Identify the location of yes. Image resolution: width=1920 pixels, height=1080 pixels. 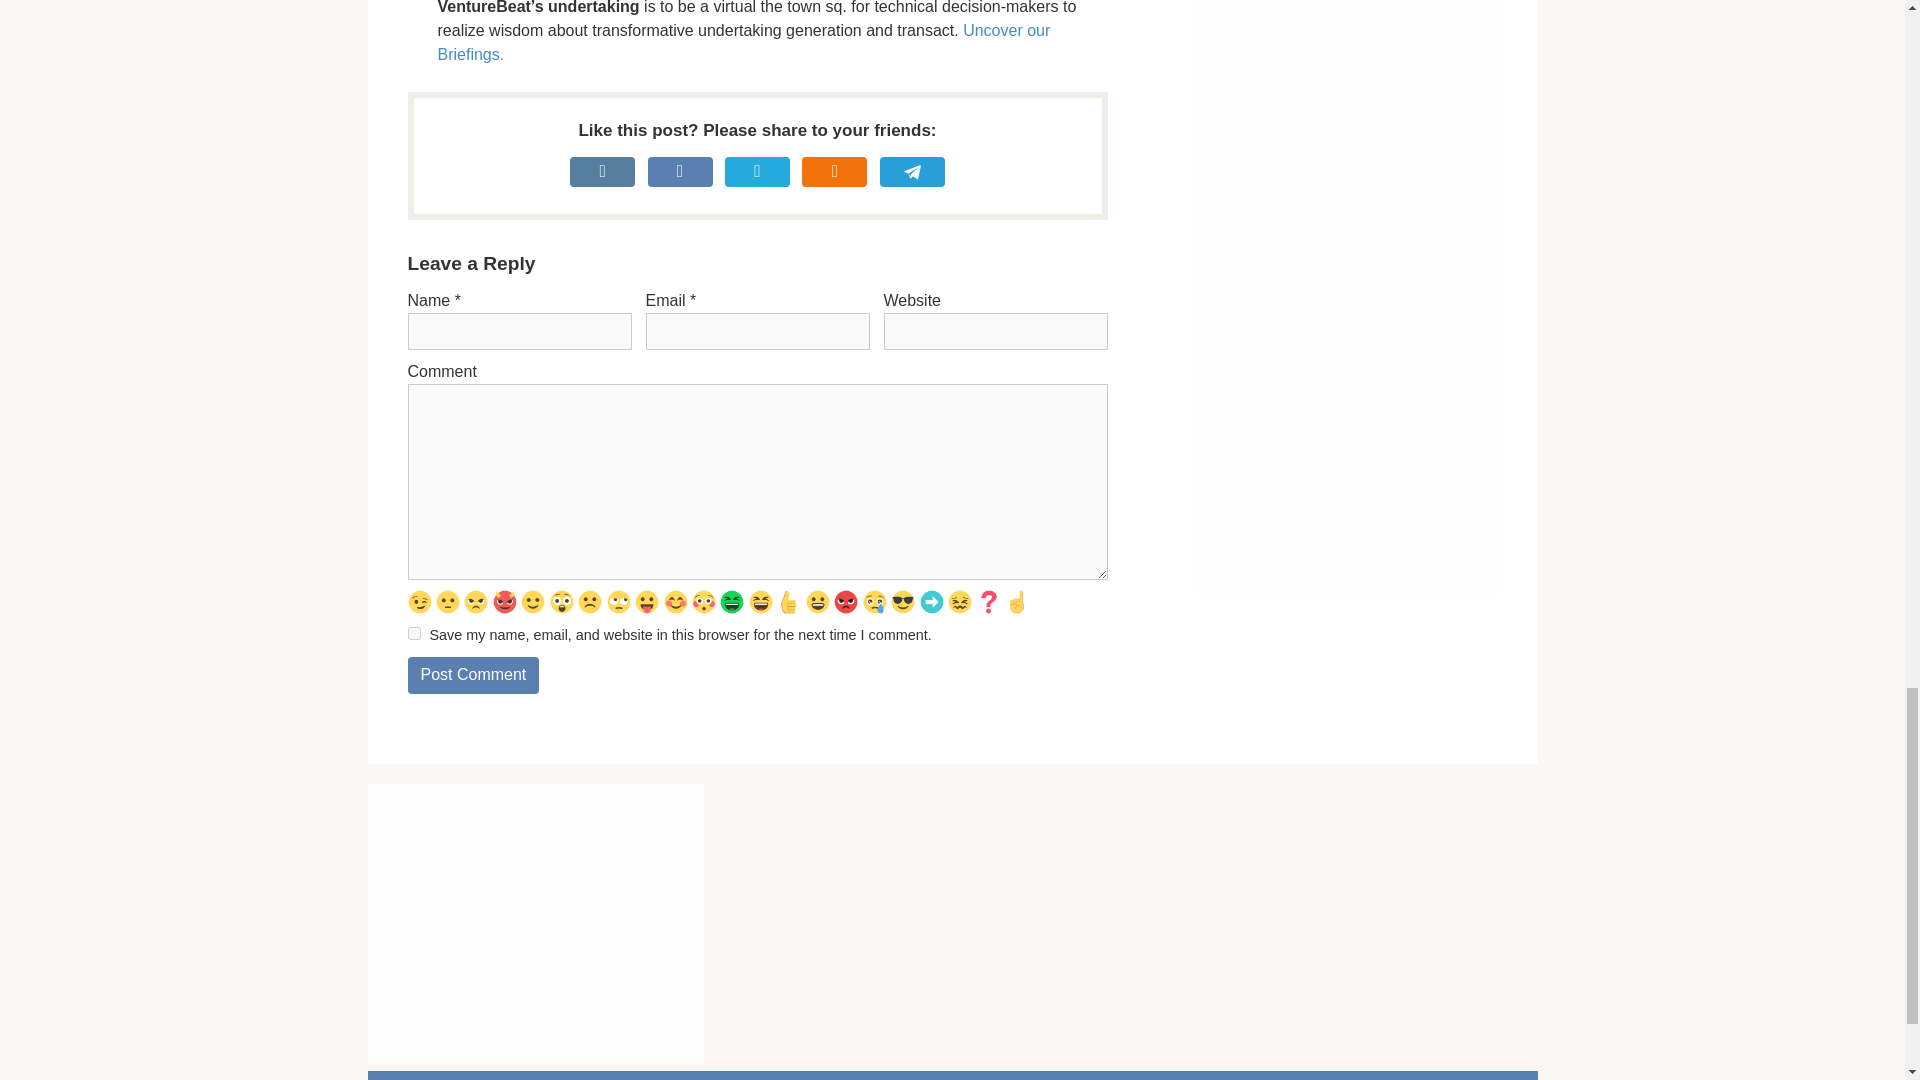
(414, 634).